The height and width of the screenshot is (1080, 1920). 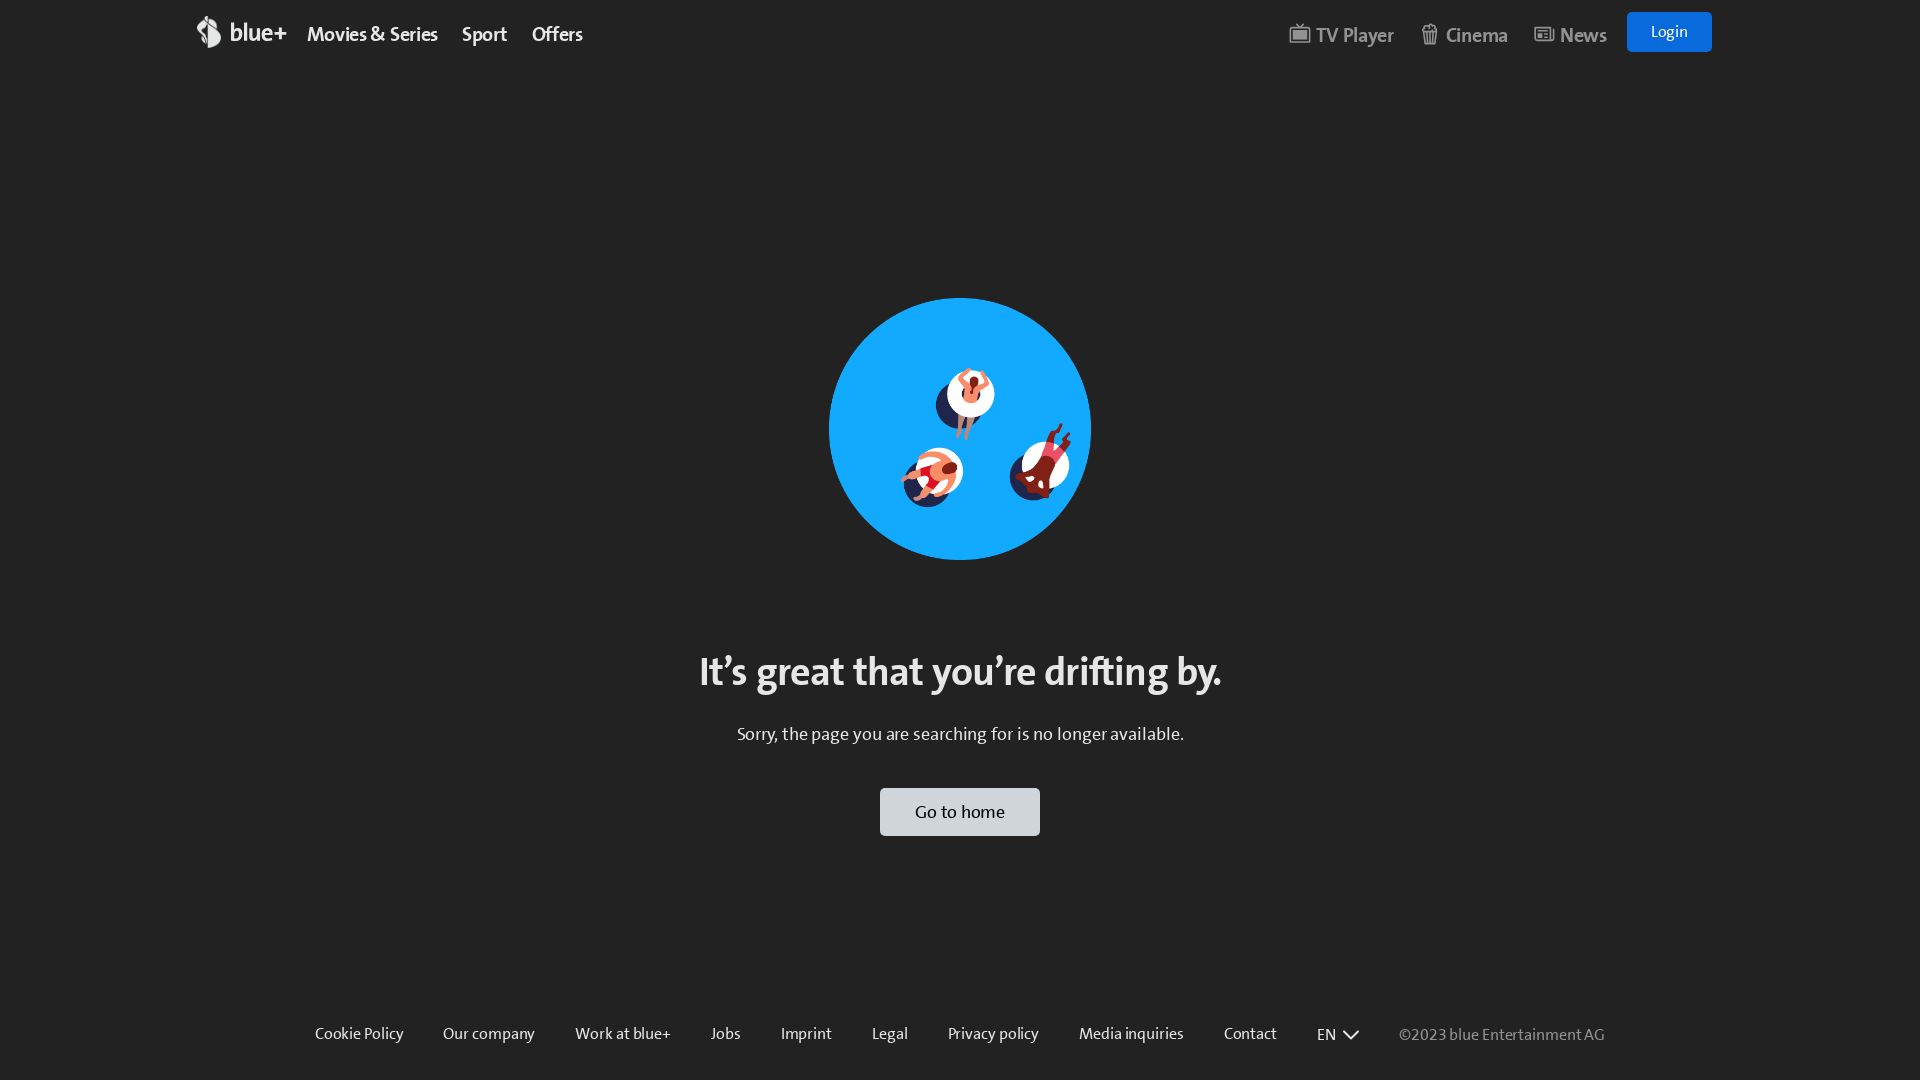 I want to click on Imprint, so click(x=806, y=1034).